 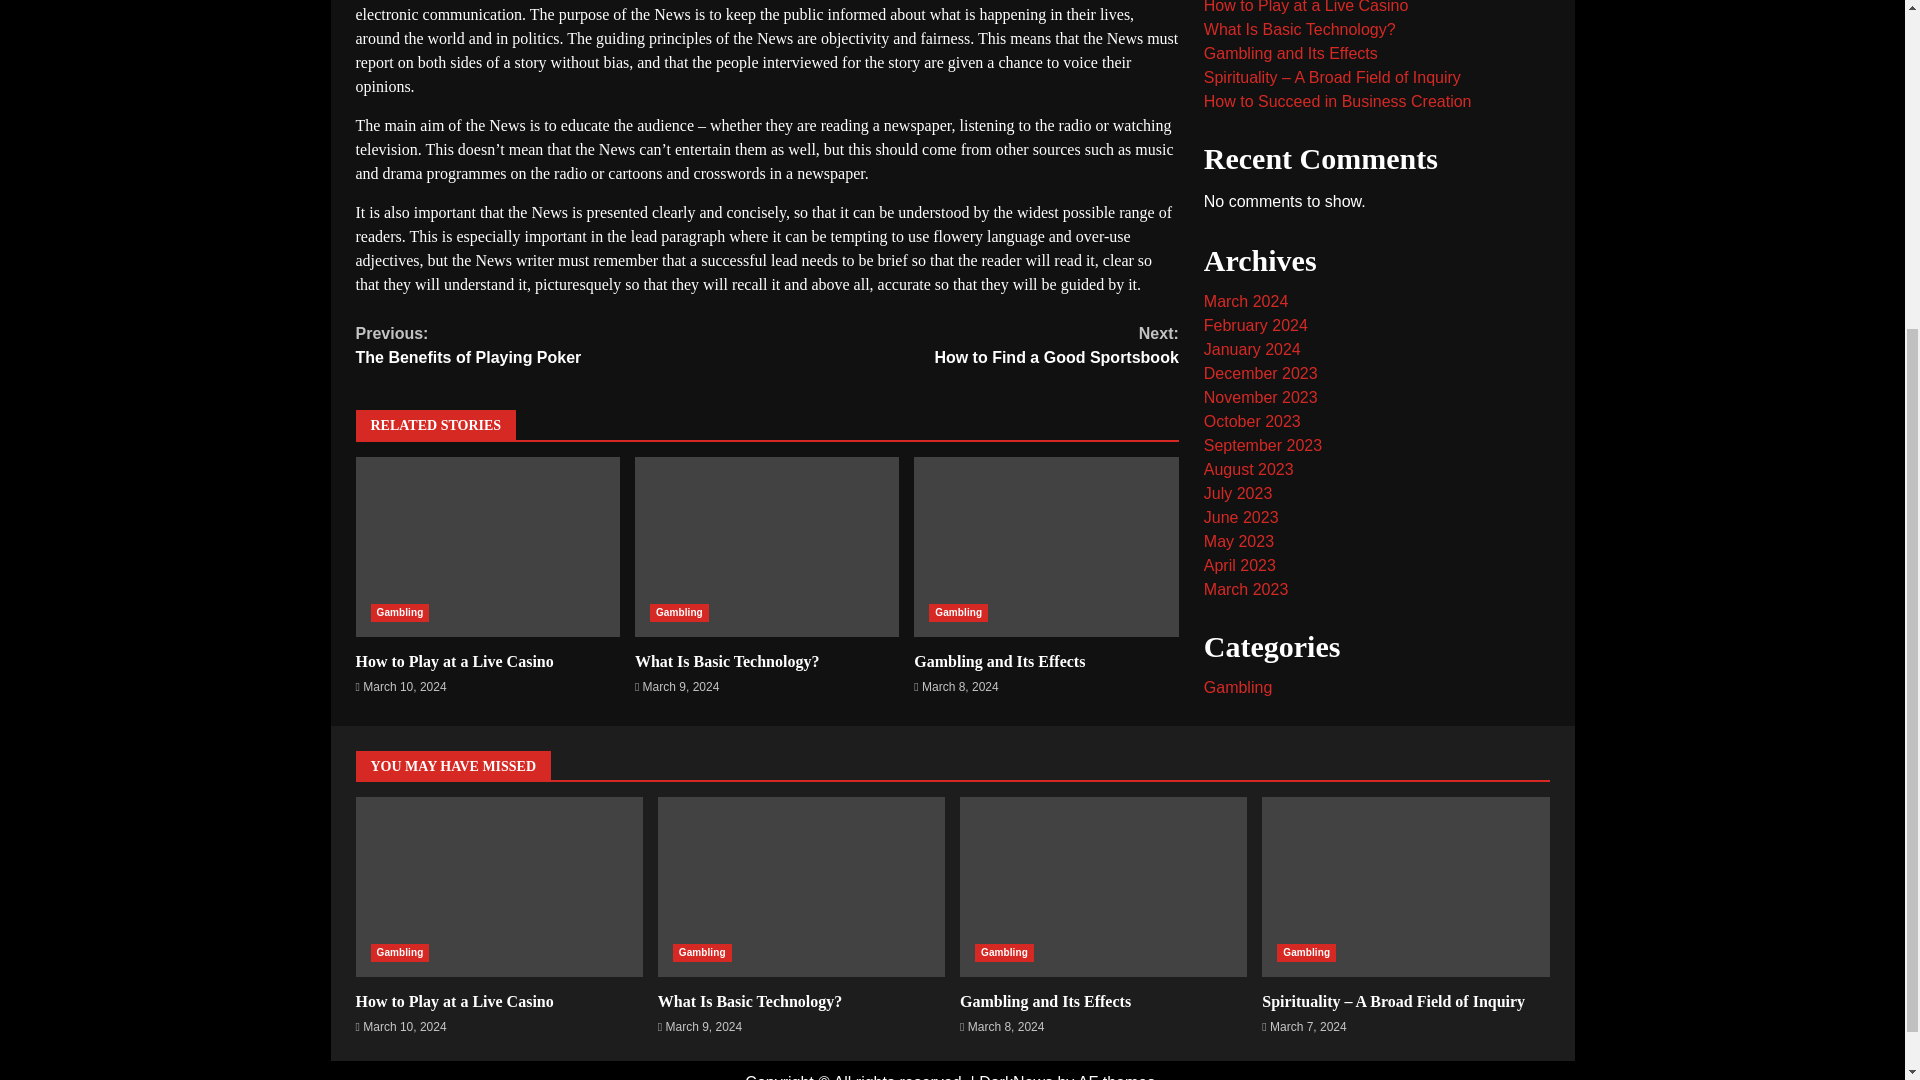 What do you see at coordinates (1252, 378) in the screenshot?
I see `October 2023` at bounding box center [1252, 378].